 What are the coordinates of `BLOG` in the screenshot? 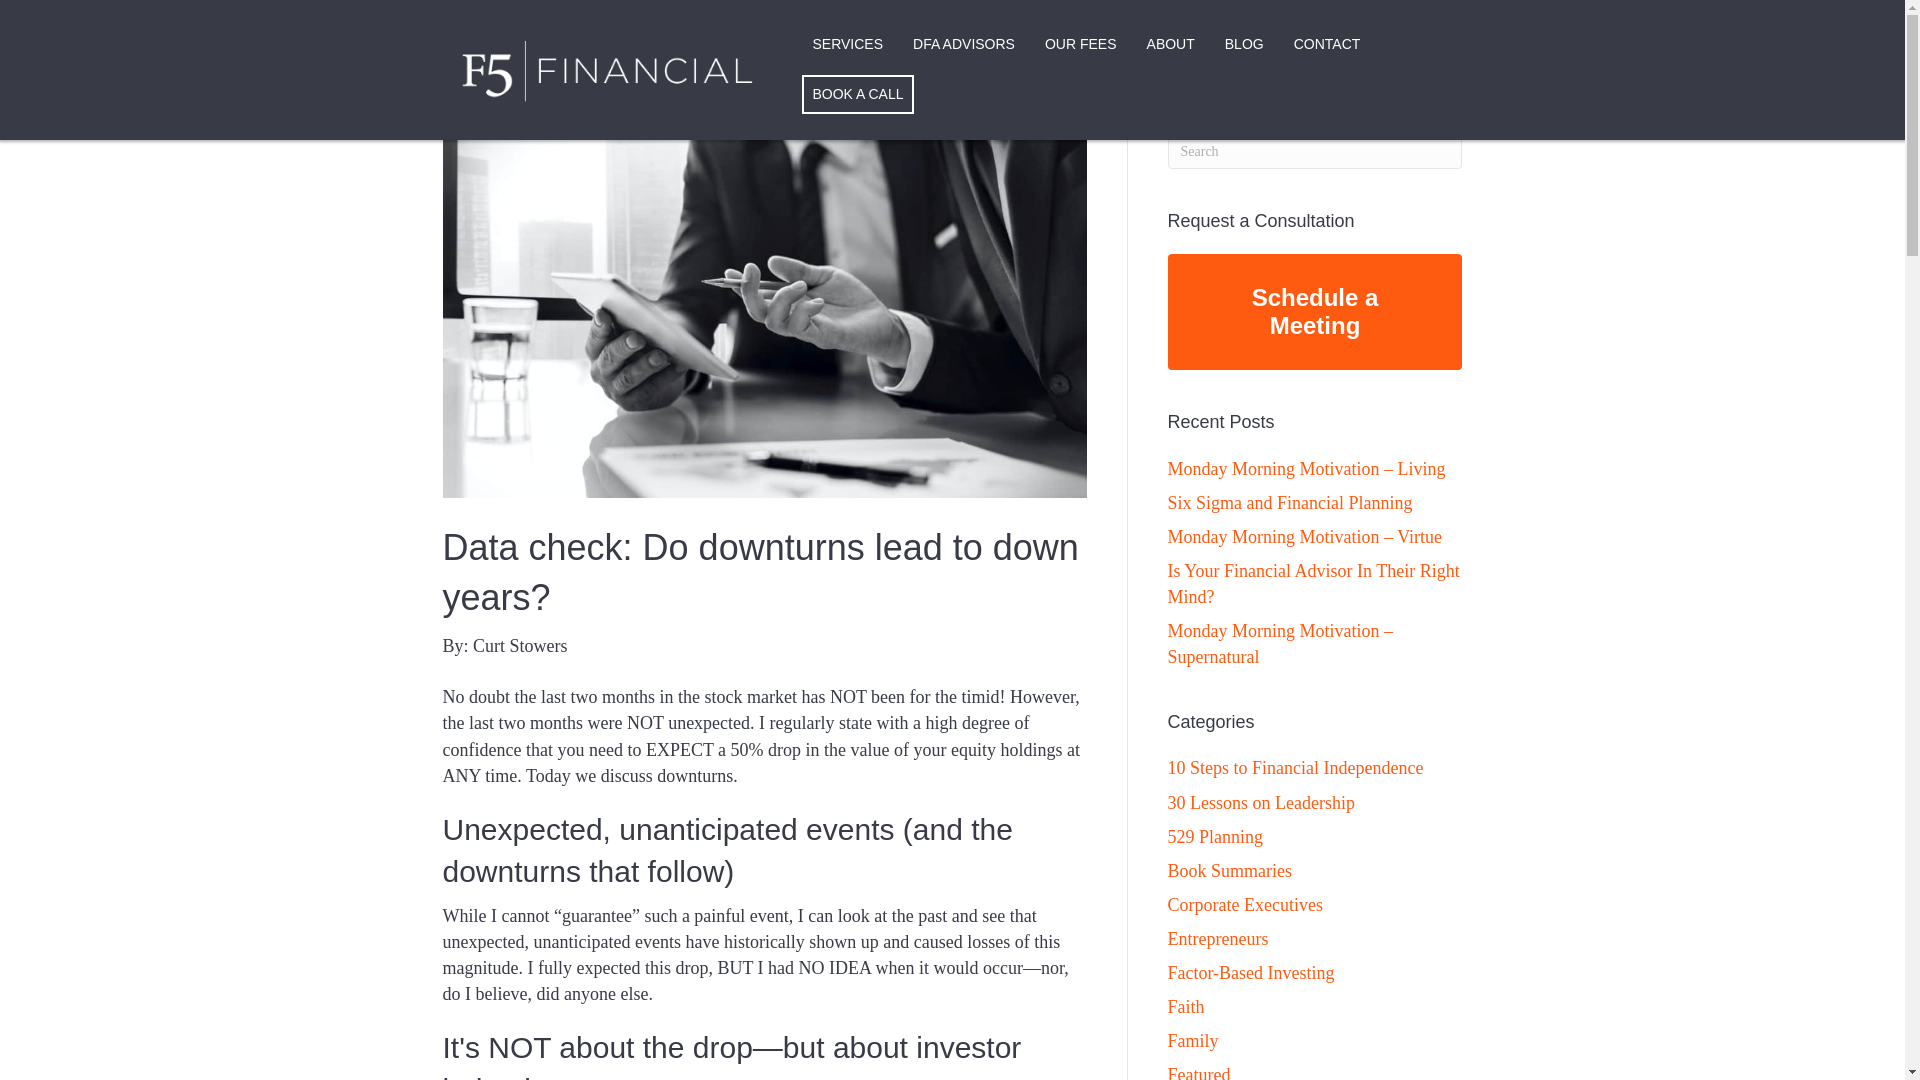 It's located at (1244, 45).